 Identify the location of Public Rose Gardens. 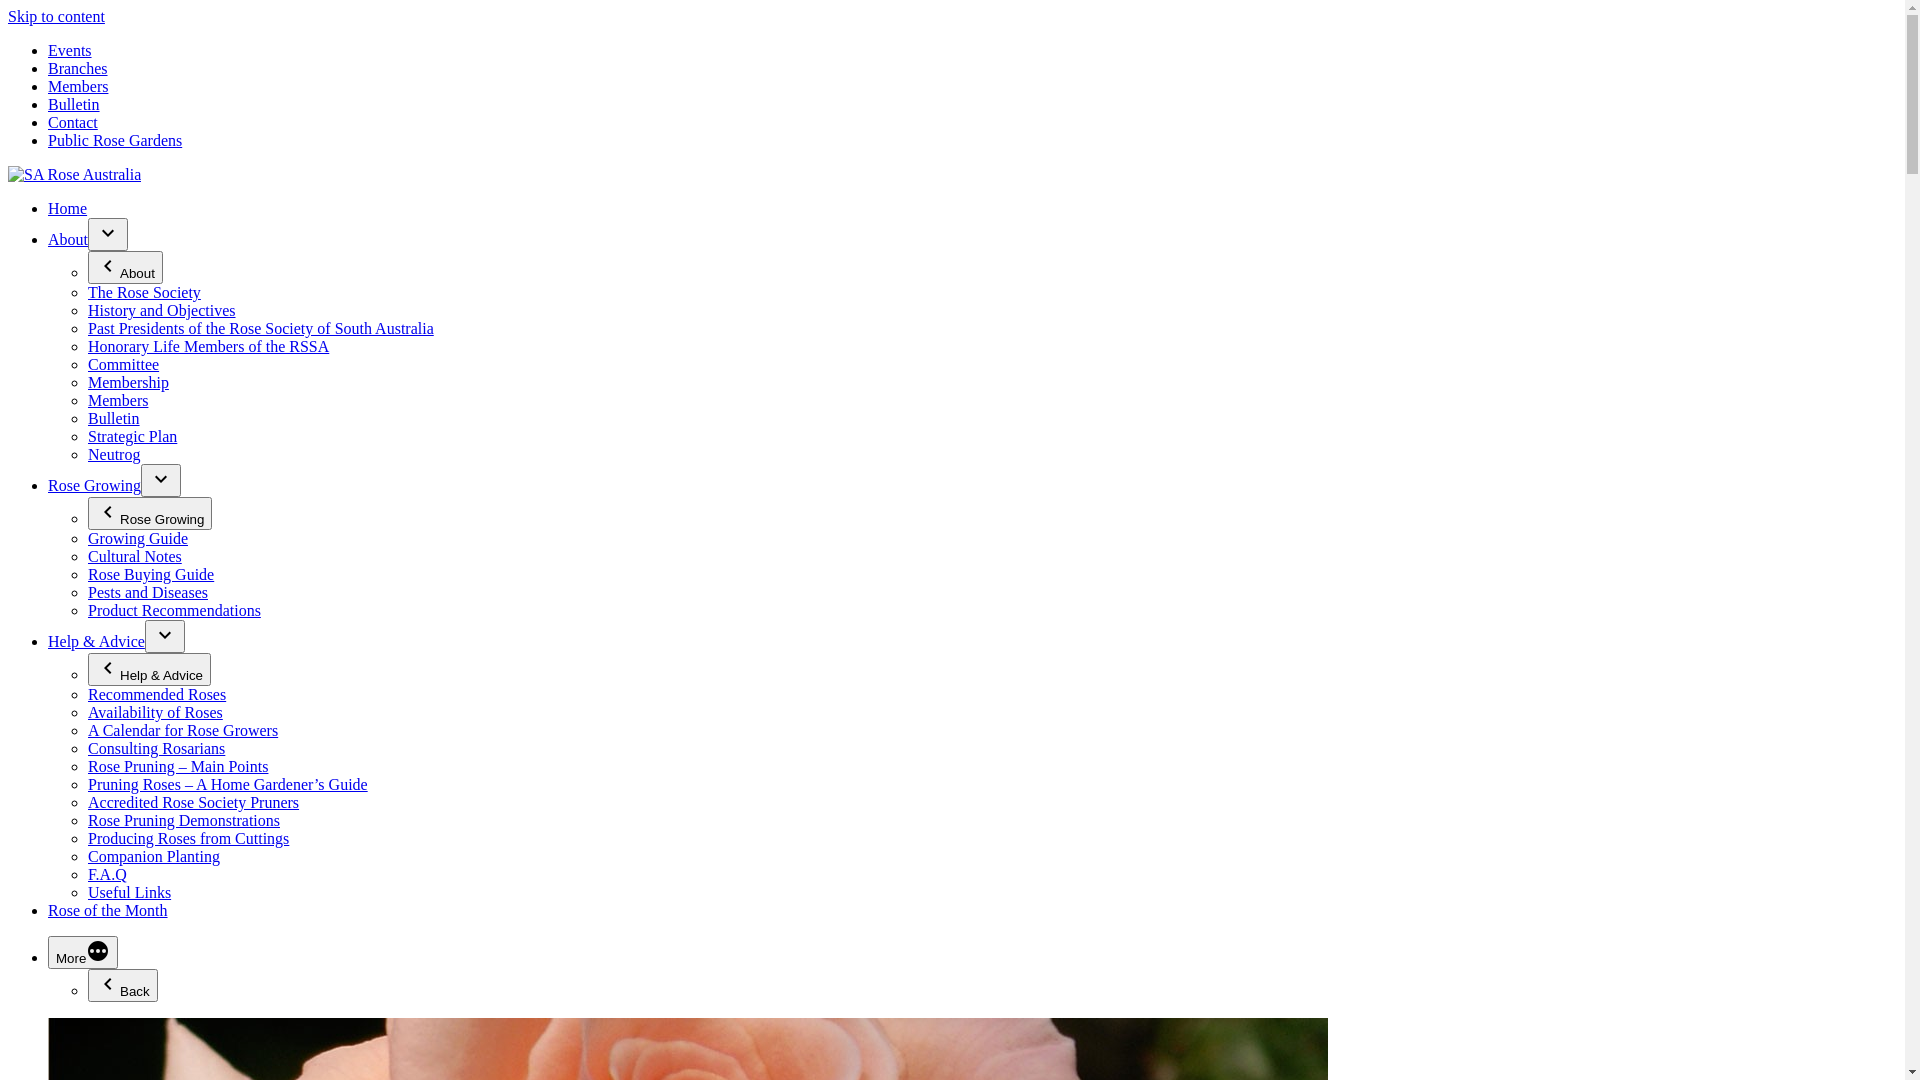
(115, 140).